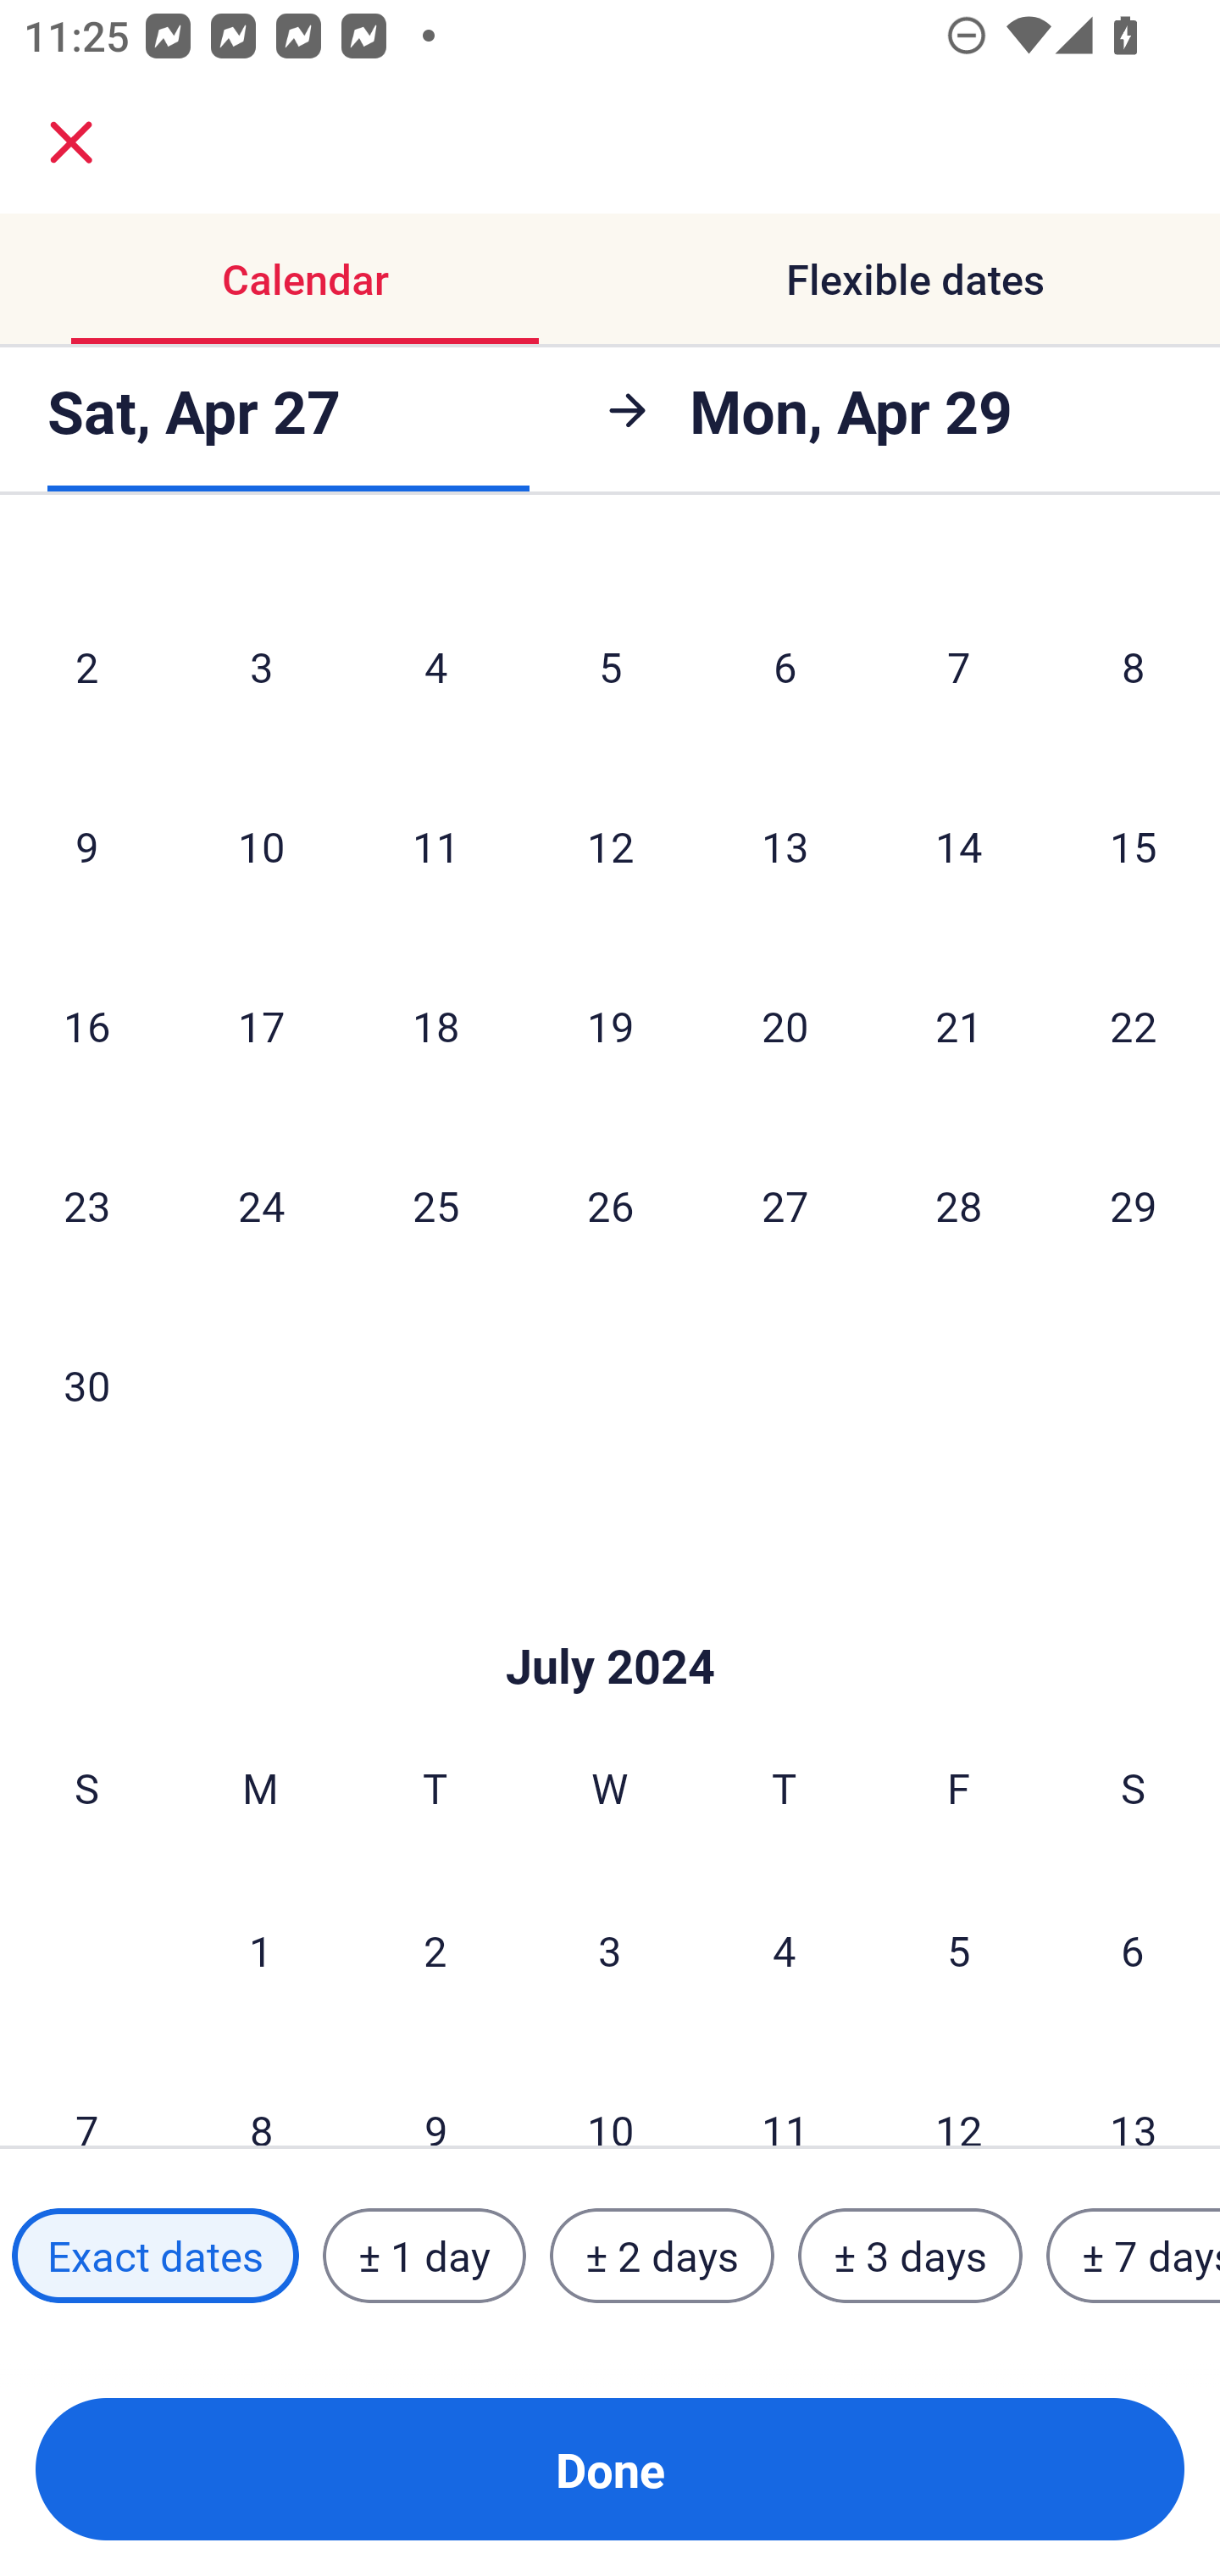 This screenshot has height=2576, width=1220. What do you see at coordinates (261, 846) in the screenshot?
I see `10 Monday, June 10, 2024` at bounding box center [261, 846].